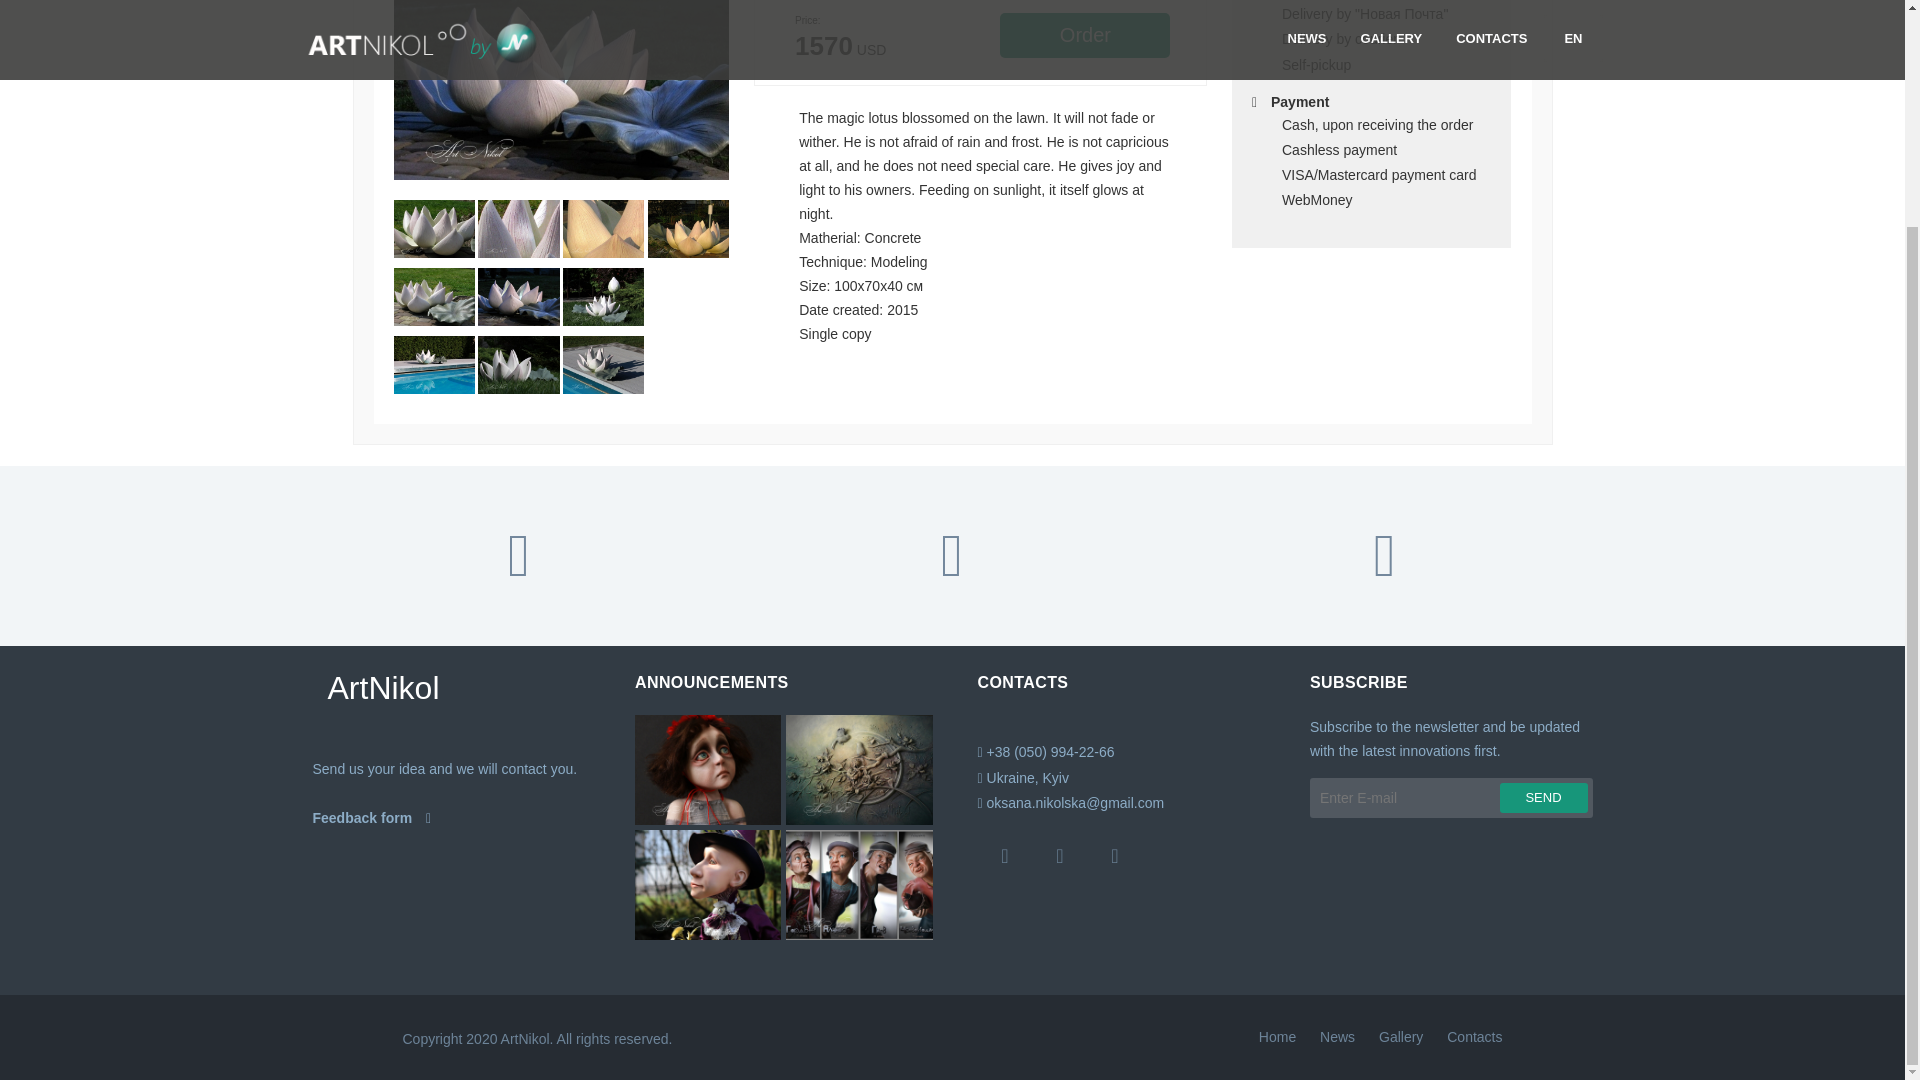 This screenshot has width=1920, height=1080. Describe the element at coordinates (453, 818) in the screenshot. I see `Feedback form` at that location.